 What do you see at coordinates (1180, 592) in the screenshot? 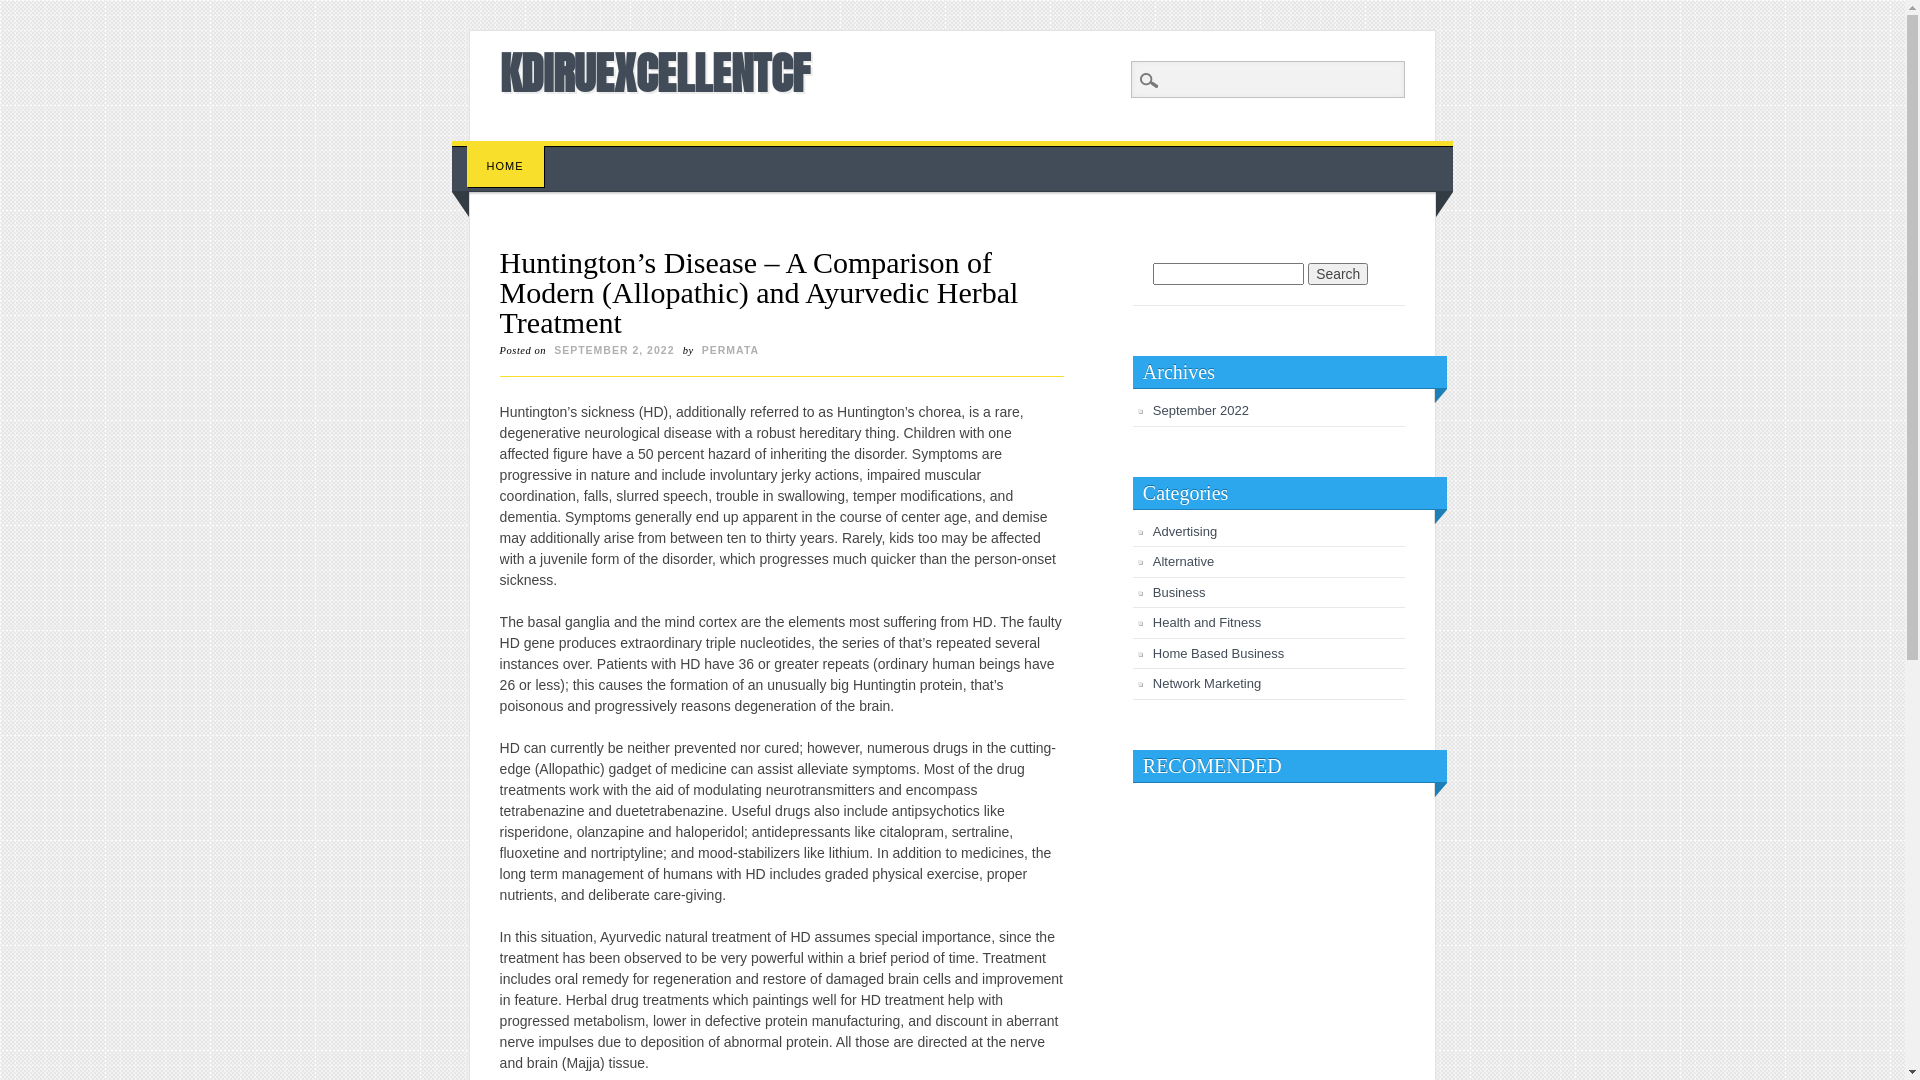
I see `Business` at bounding box center [1180, 592].